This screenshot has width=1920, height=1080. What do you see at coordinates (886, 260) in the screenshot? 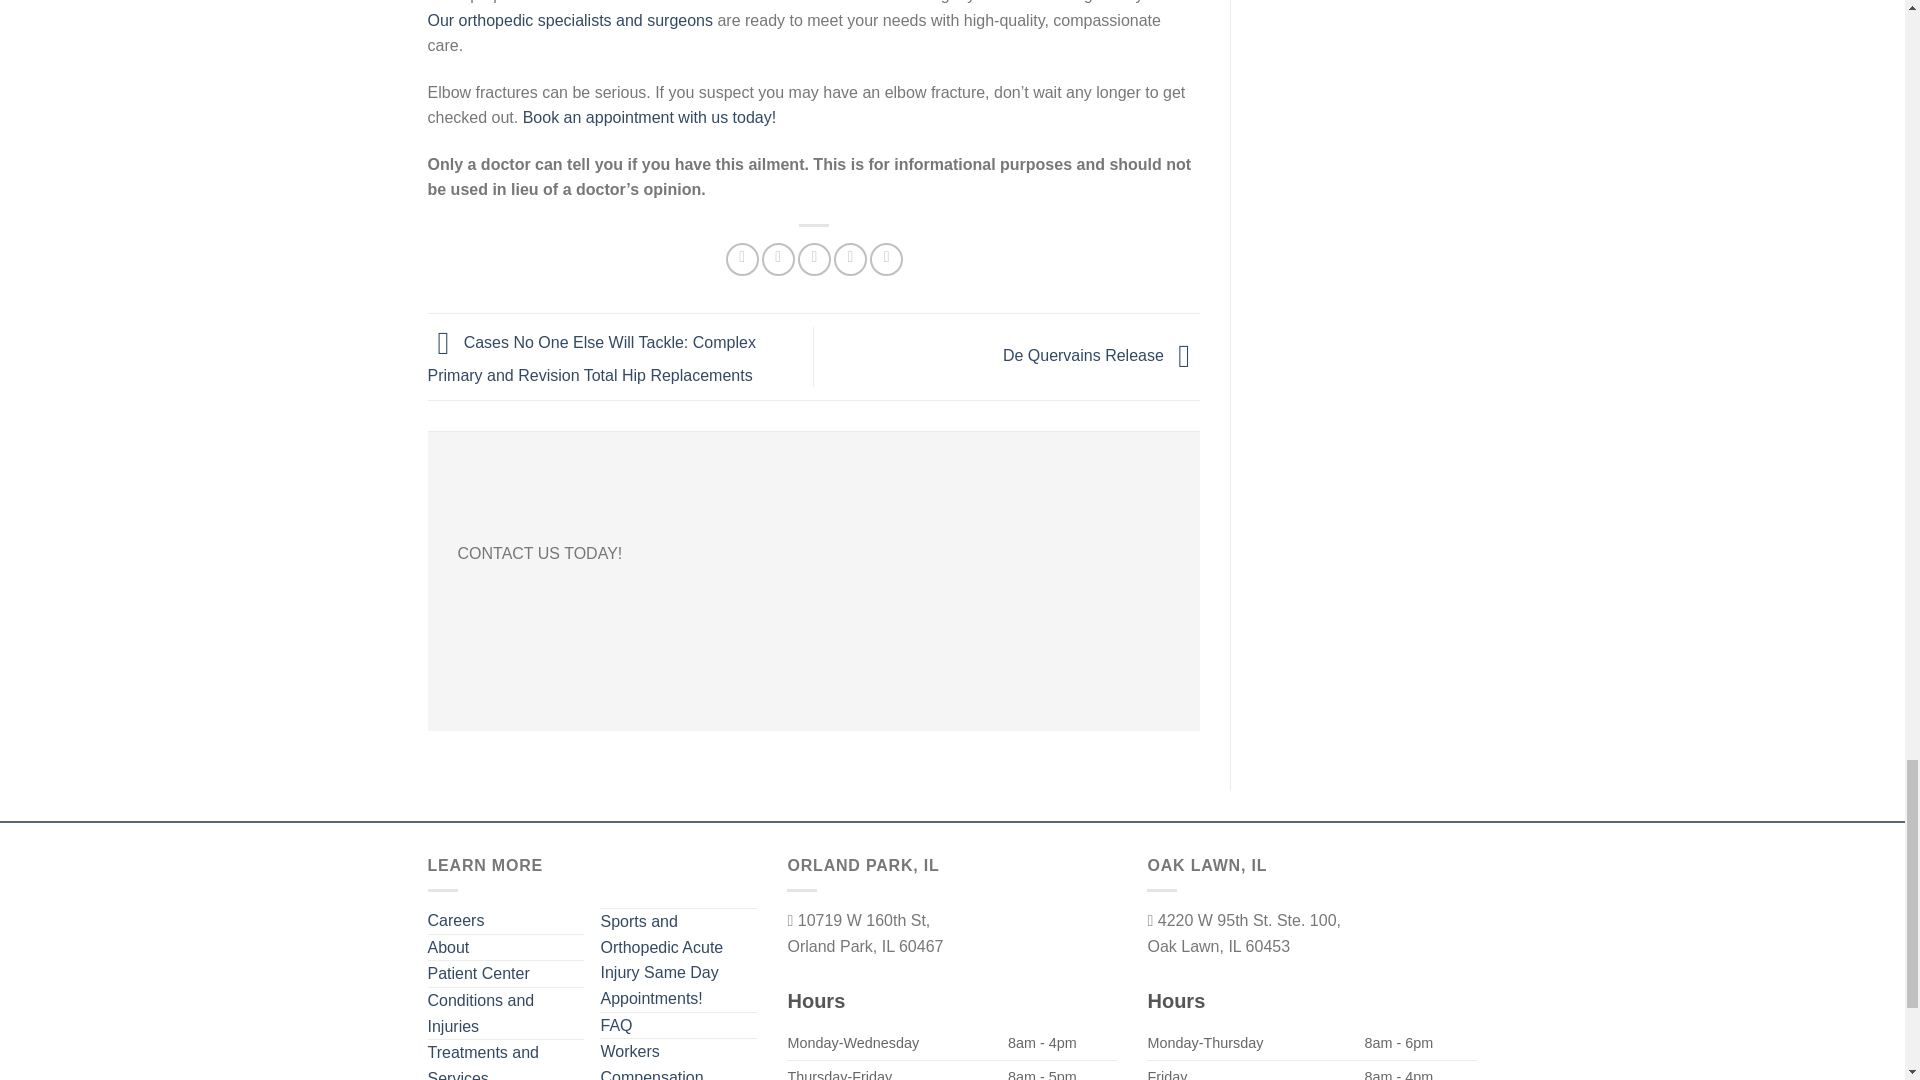
I see `Share on LinkedIn` at bounding box center [886, 260].